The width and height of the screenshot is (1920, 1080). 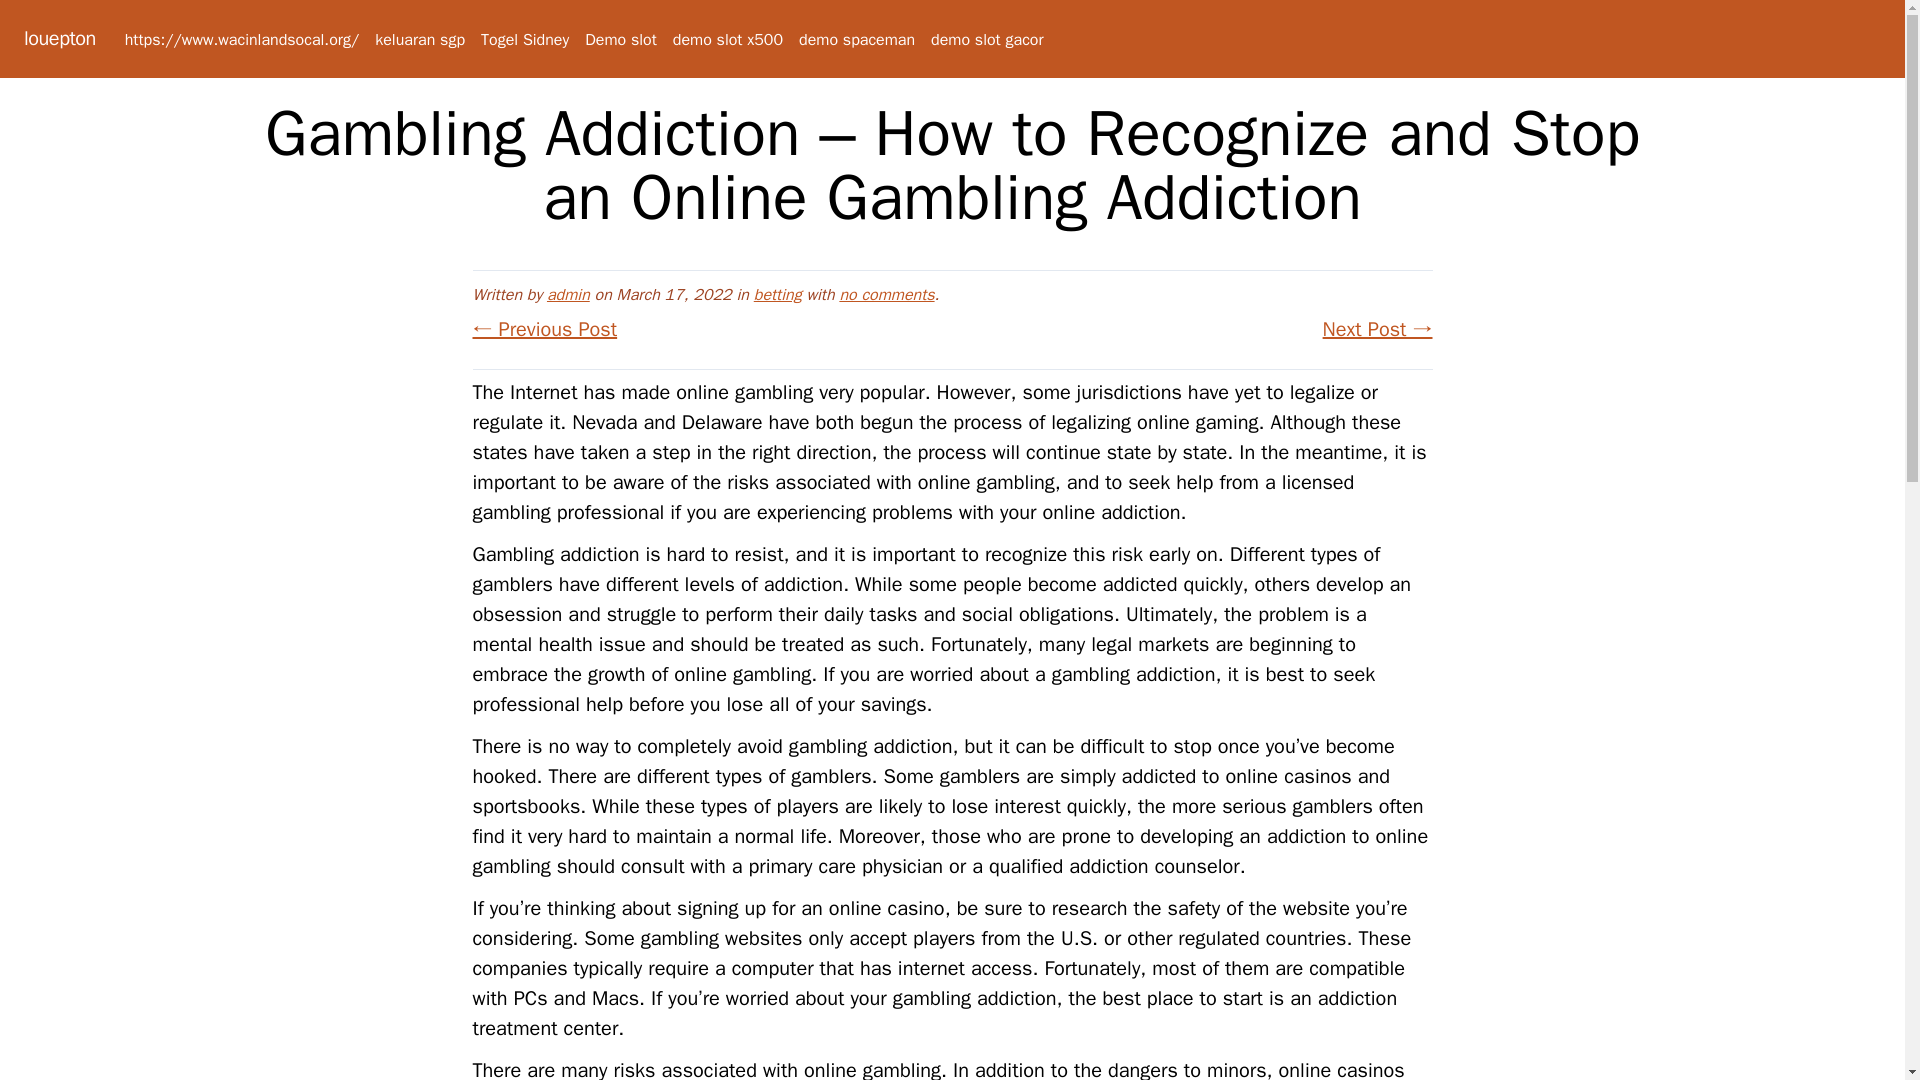 I want to click on keluaran sgp, so click(x=419, y=40).